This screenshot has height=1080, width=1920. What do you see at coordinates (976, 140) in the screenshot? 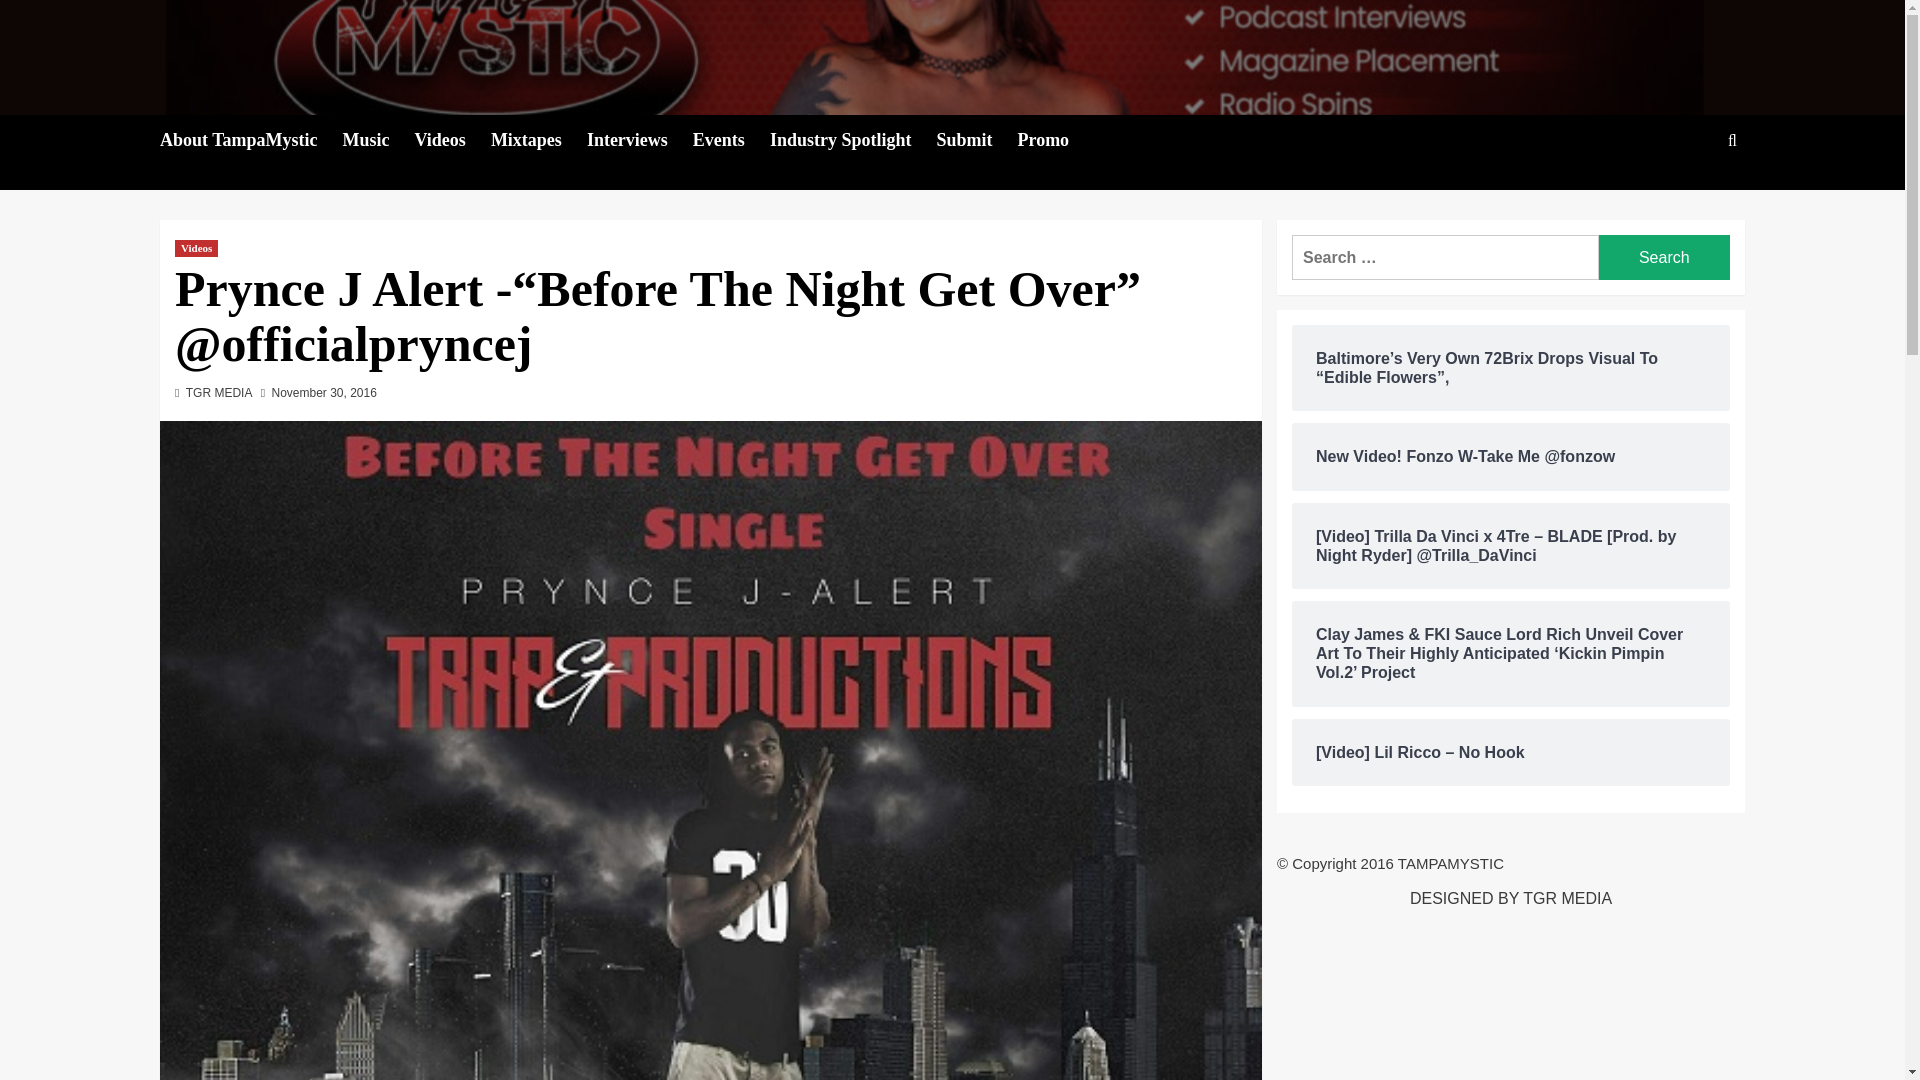
I see `Submit` at bounding box center [976, 140].